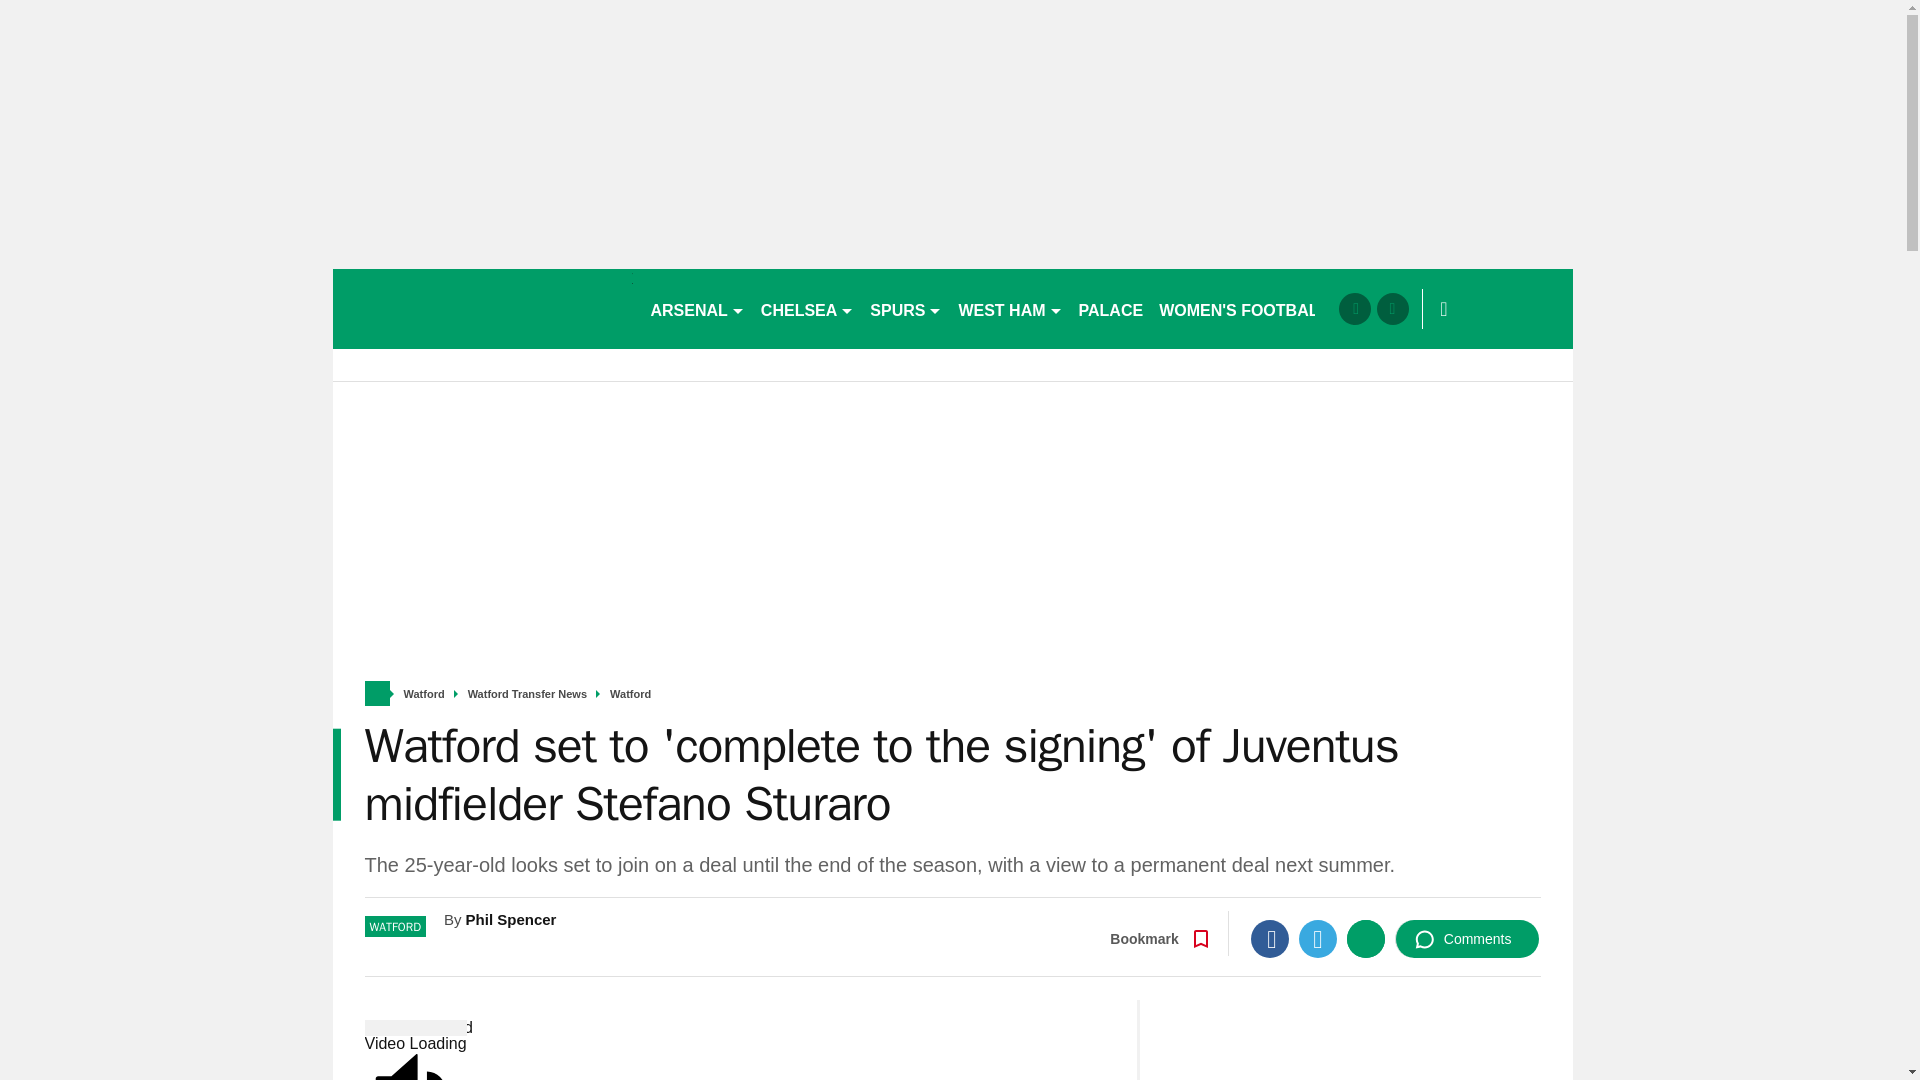  Describe the element at coordinates (1010, 308) in the screenshot. I see `WEST HAM` at that location.